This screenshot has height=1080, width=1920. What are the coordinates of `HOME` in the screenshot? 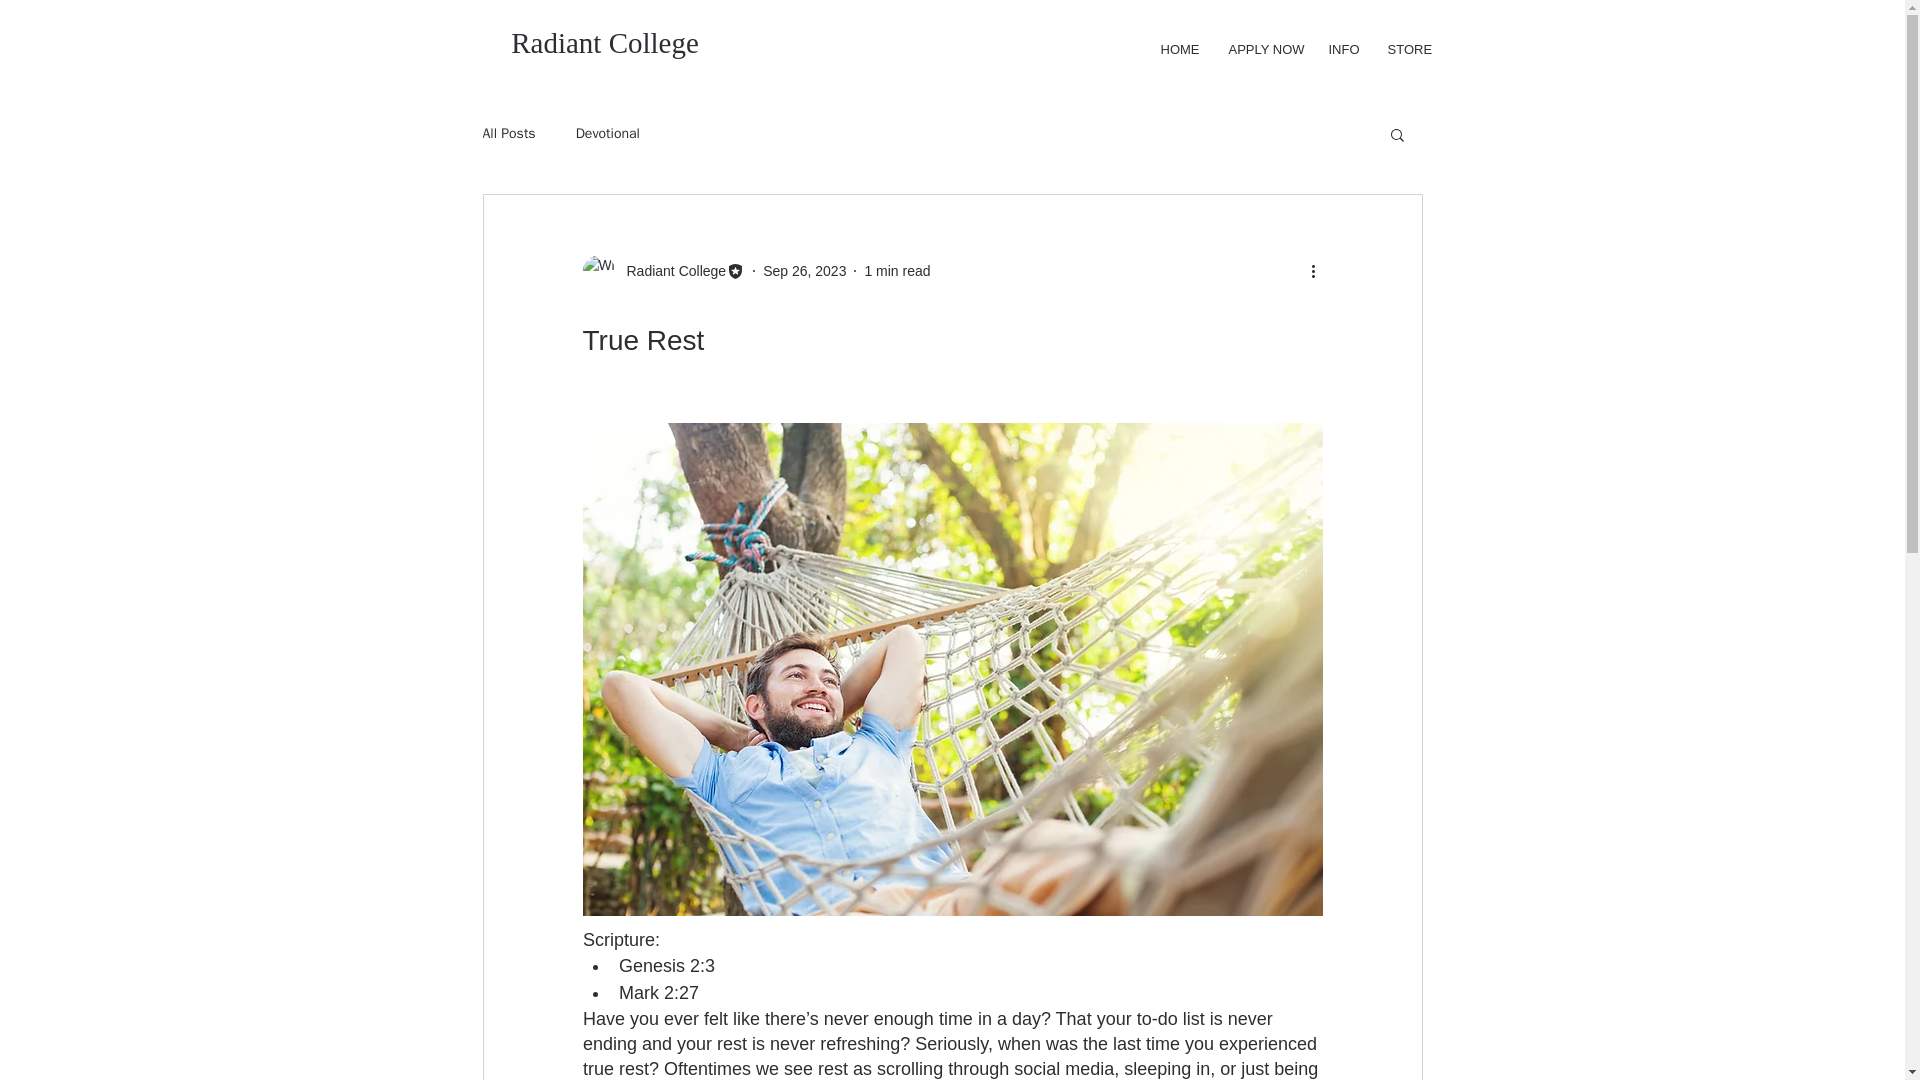 It's located at (1180, 50).